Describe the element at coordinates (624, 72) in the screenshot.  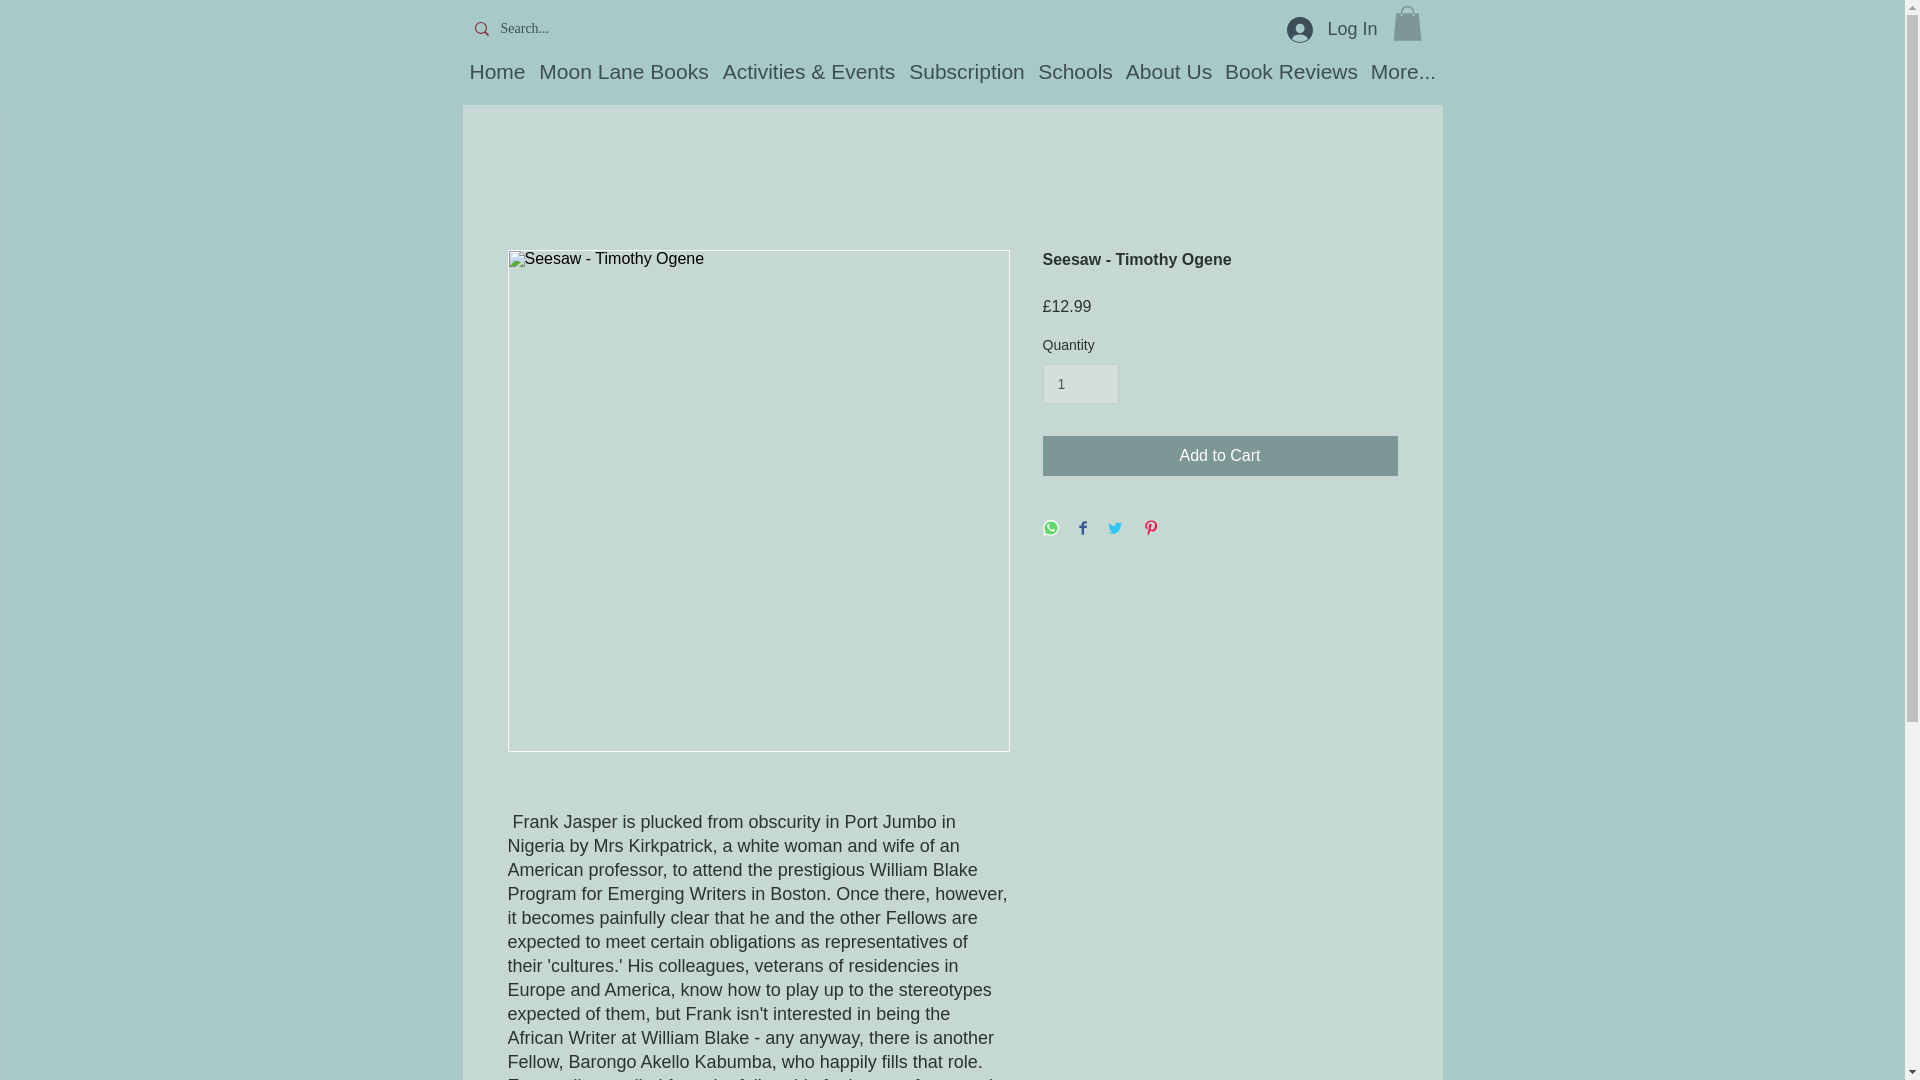
I see `Moon Lane Books` at that location.